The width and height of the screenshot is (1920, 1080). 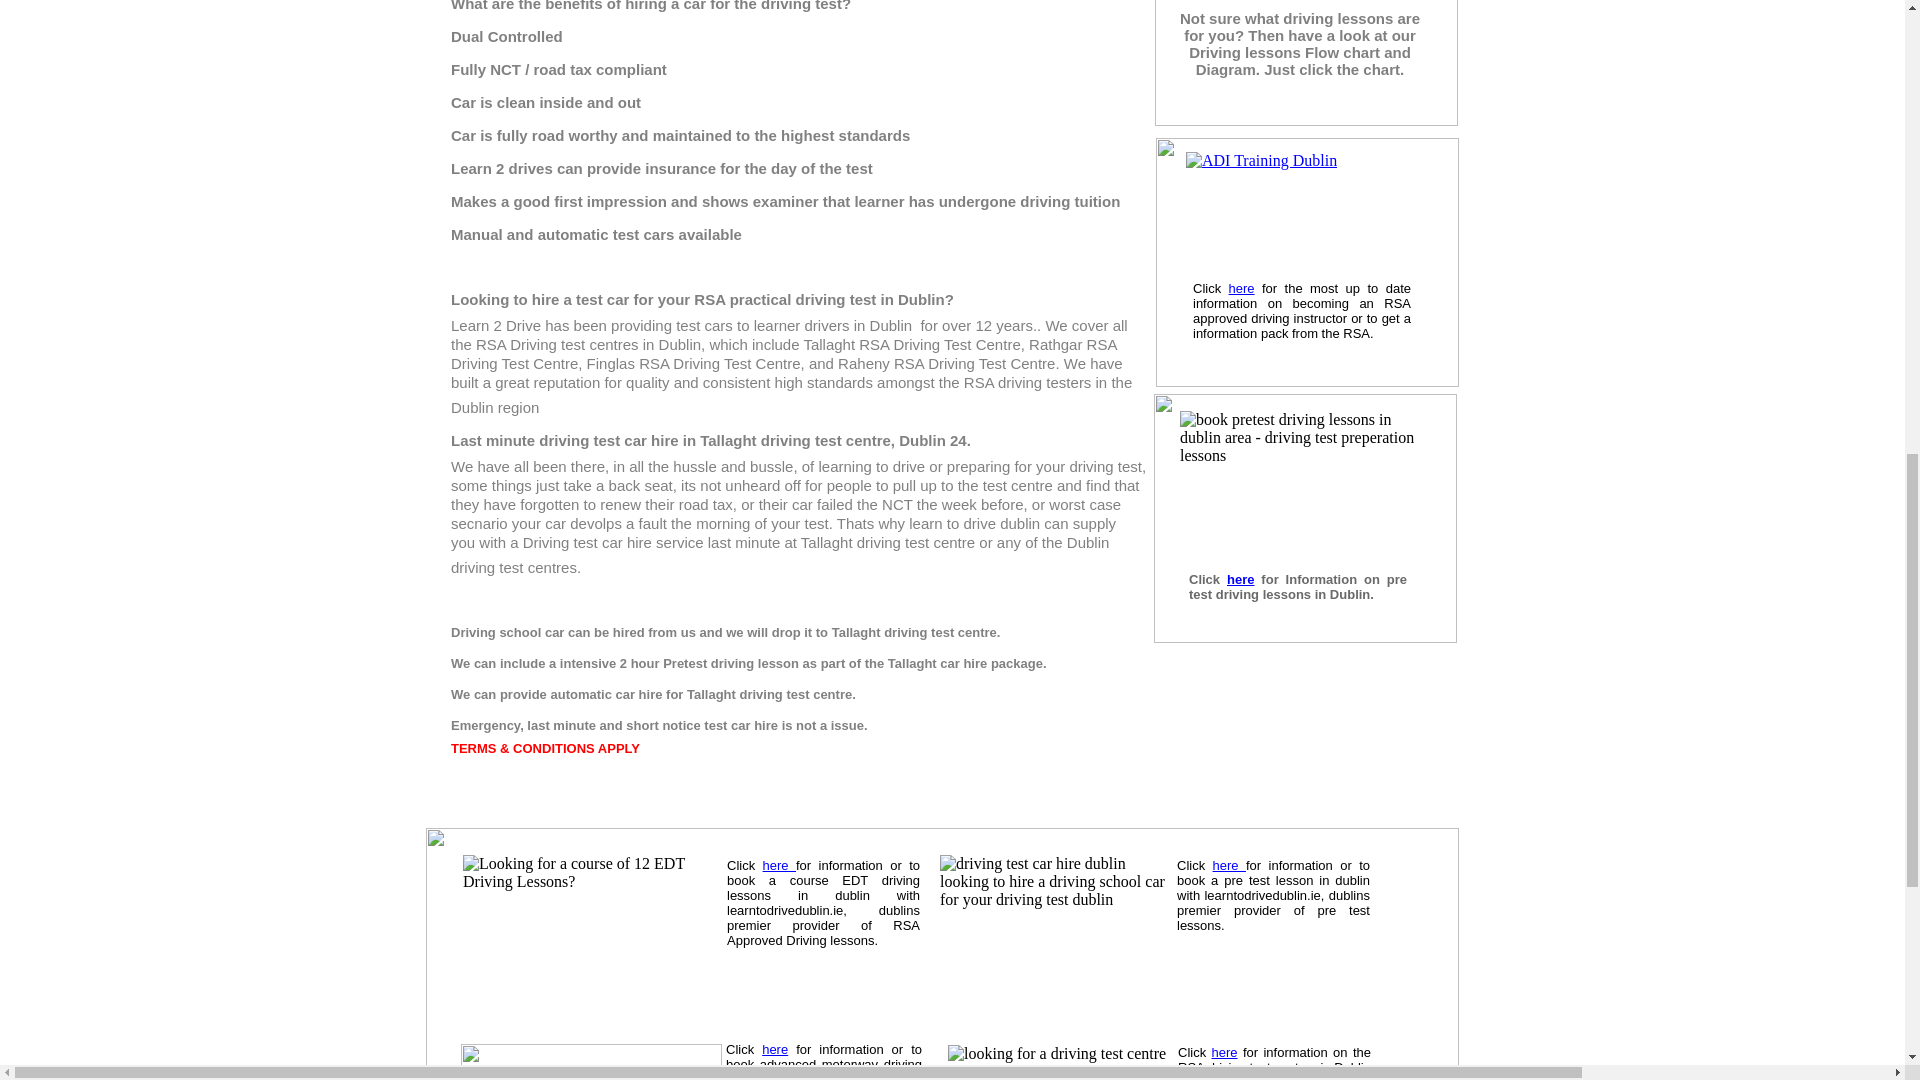 What do you see at coordinates (1224, 1052) in the screenshot?
I see `here` at bounding box center [1224, 1052].